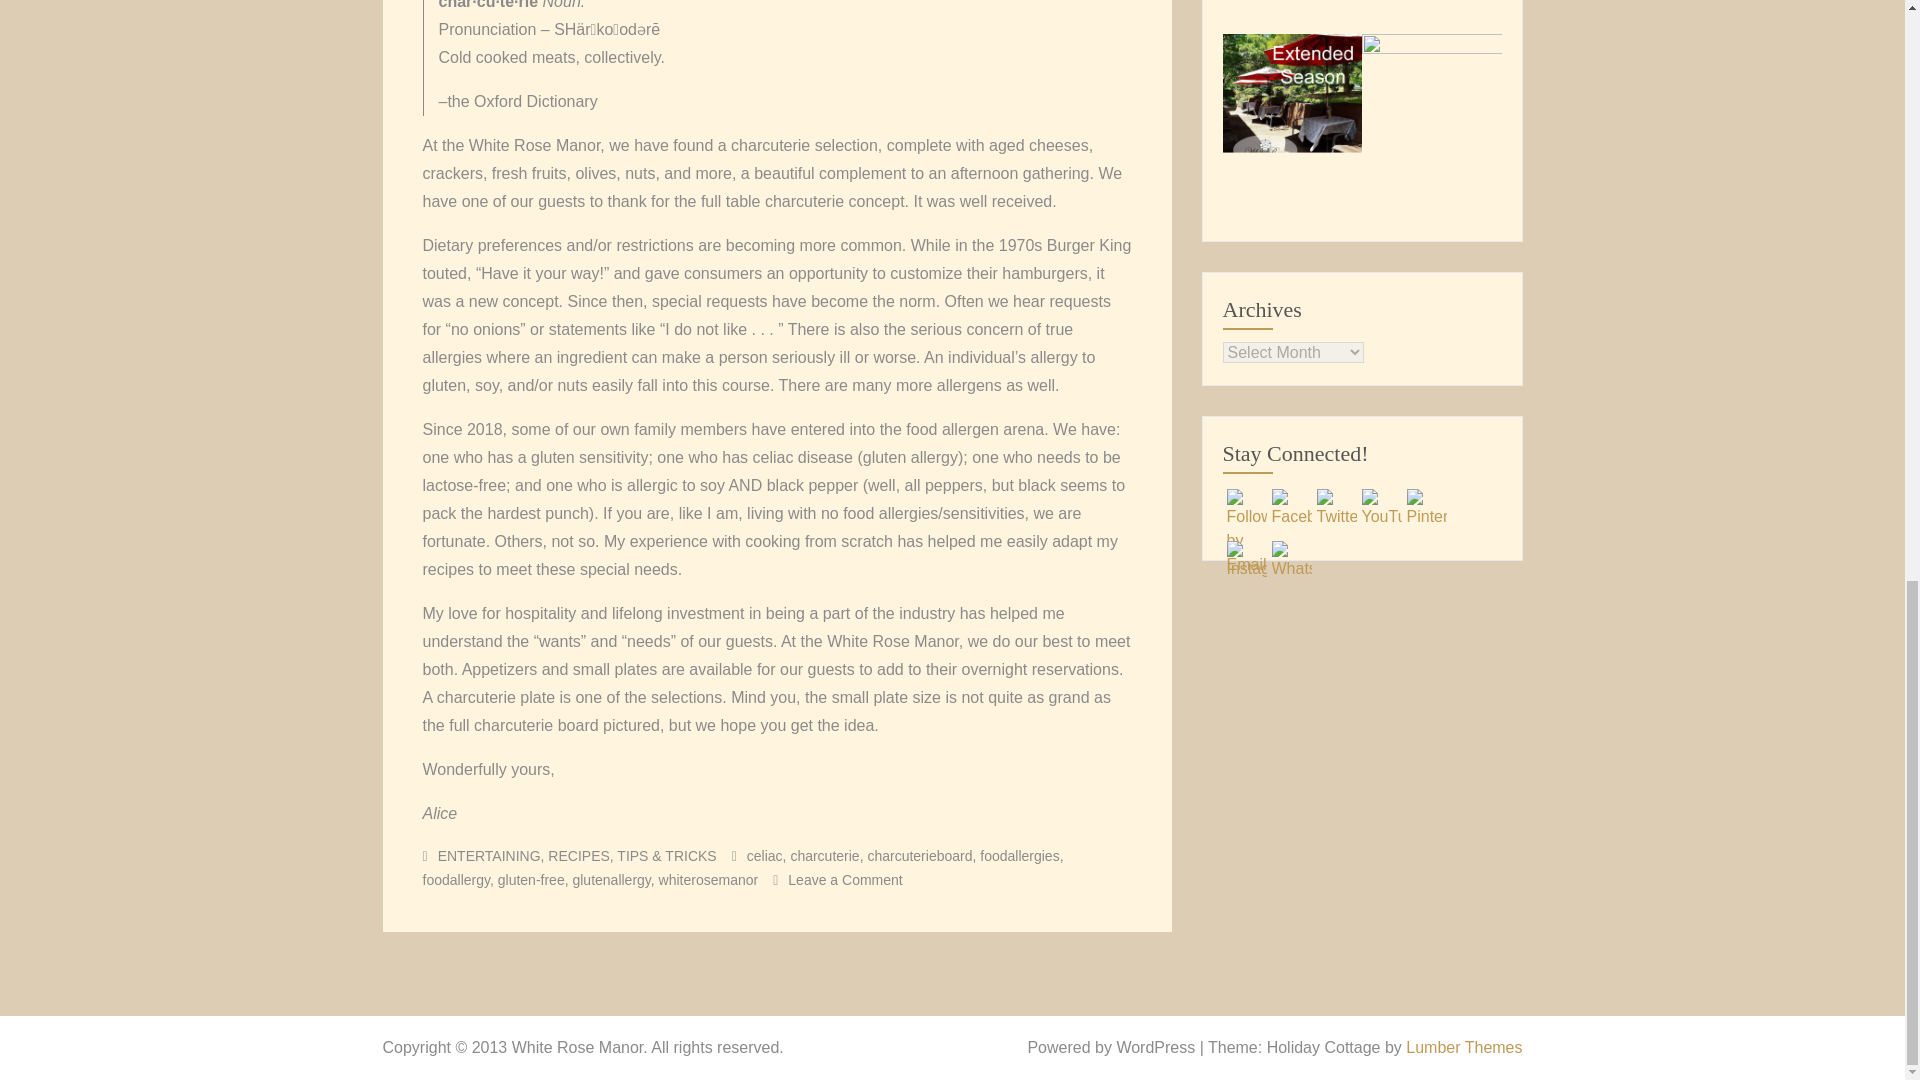 Image resolution: width=1920 pixels, height=1080 pixels. I want to click on Instagram, so click(1246, 561).